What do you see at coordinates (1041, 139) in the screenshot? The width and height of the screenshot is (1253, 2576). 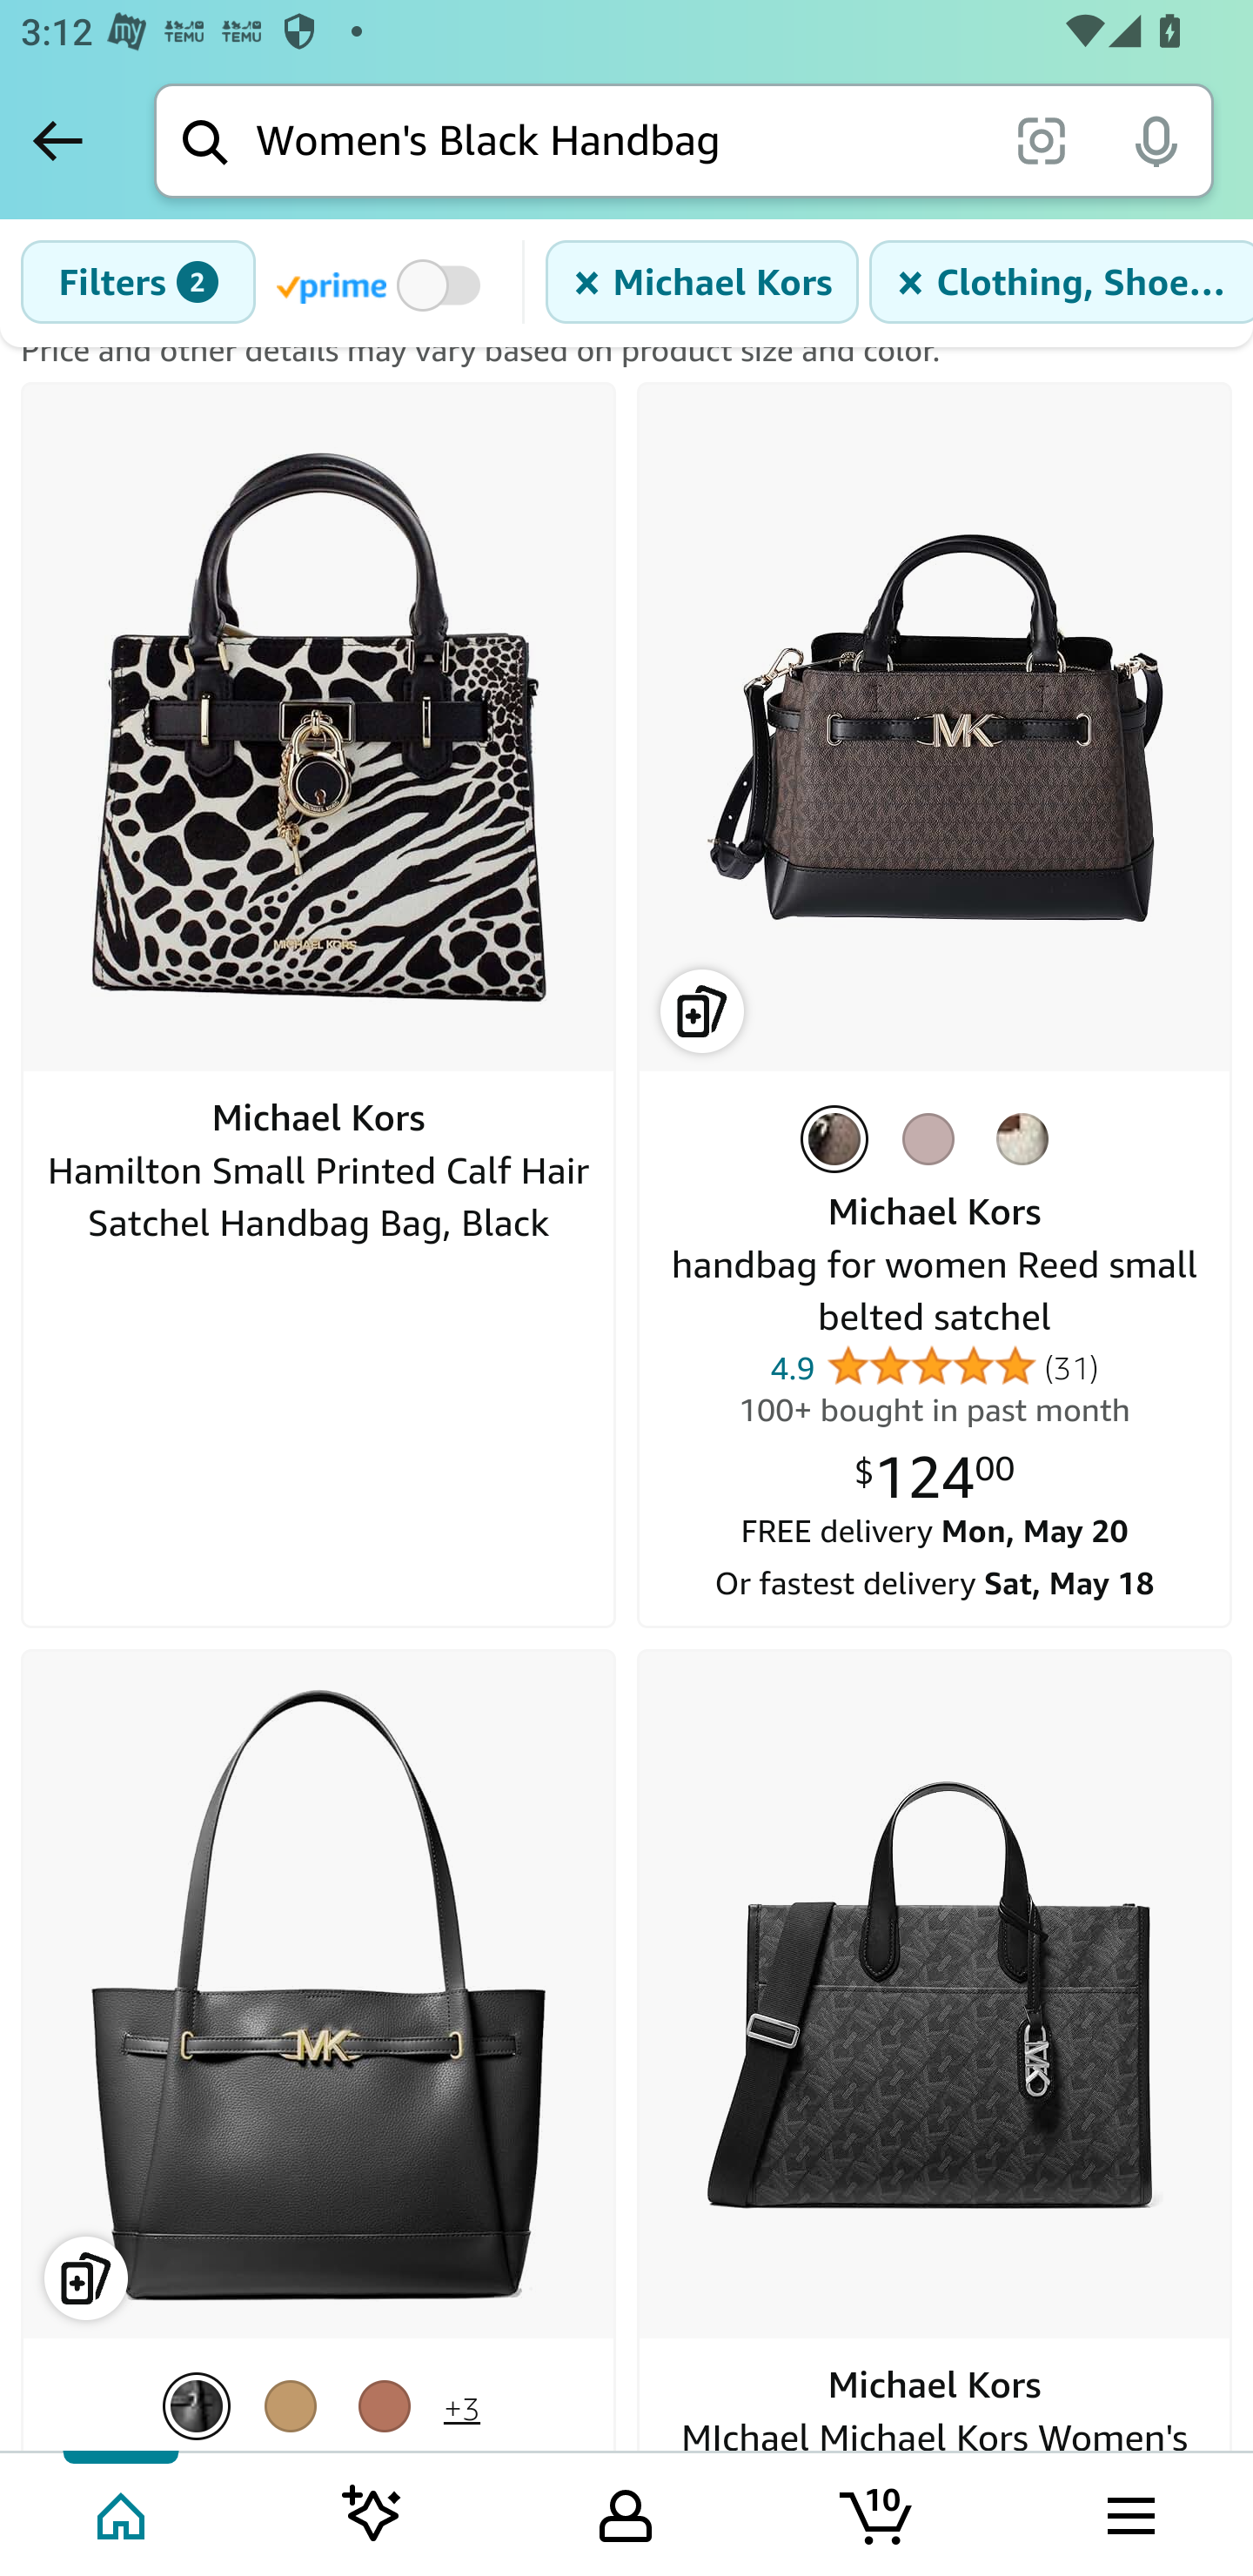 I see `scan it` at bounding box center [1041, 139].